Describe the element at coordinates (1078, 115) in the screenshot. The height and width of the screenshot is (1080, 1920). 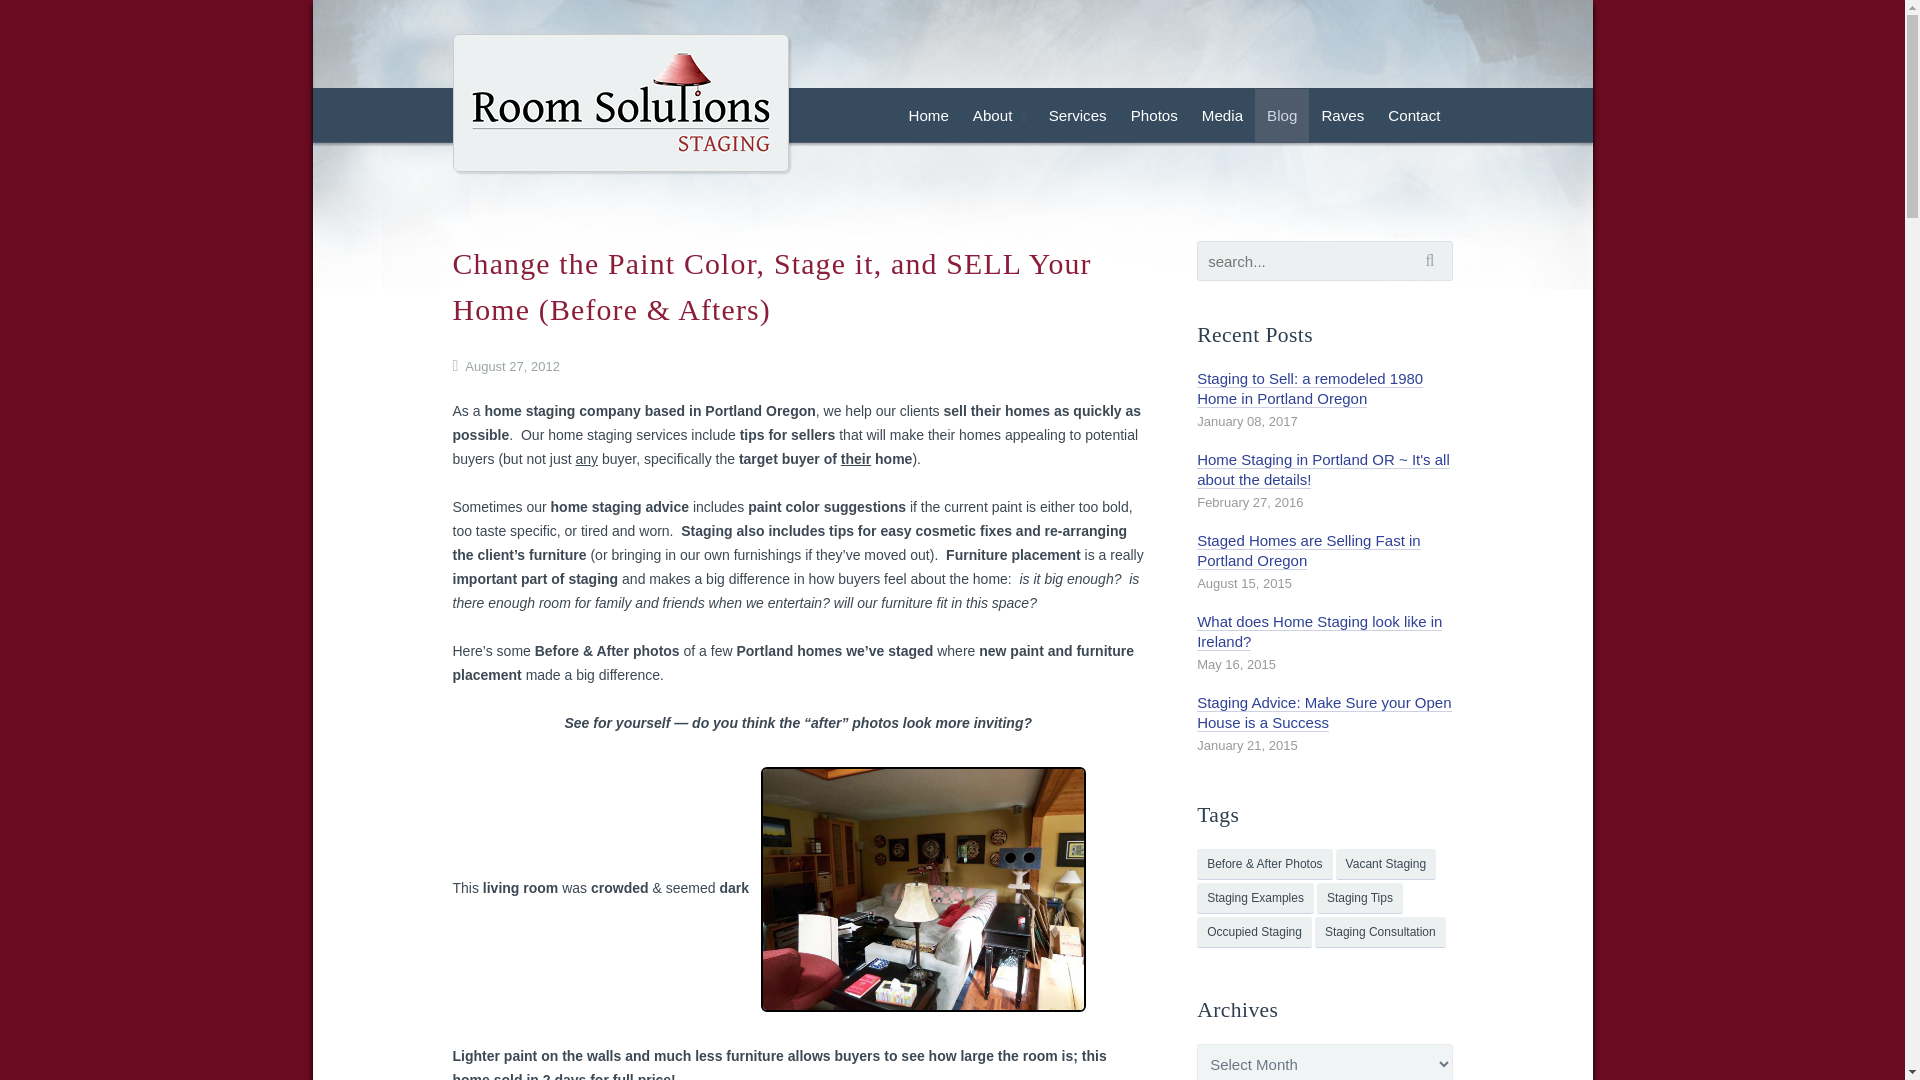
I see `Services` at that location.